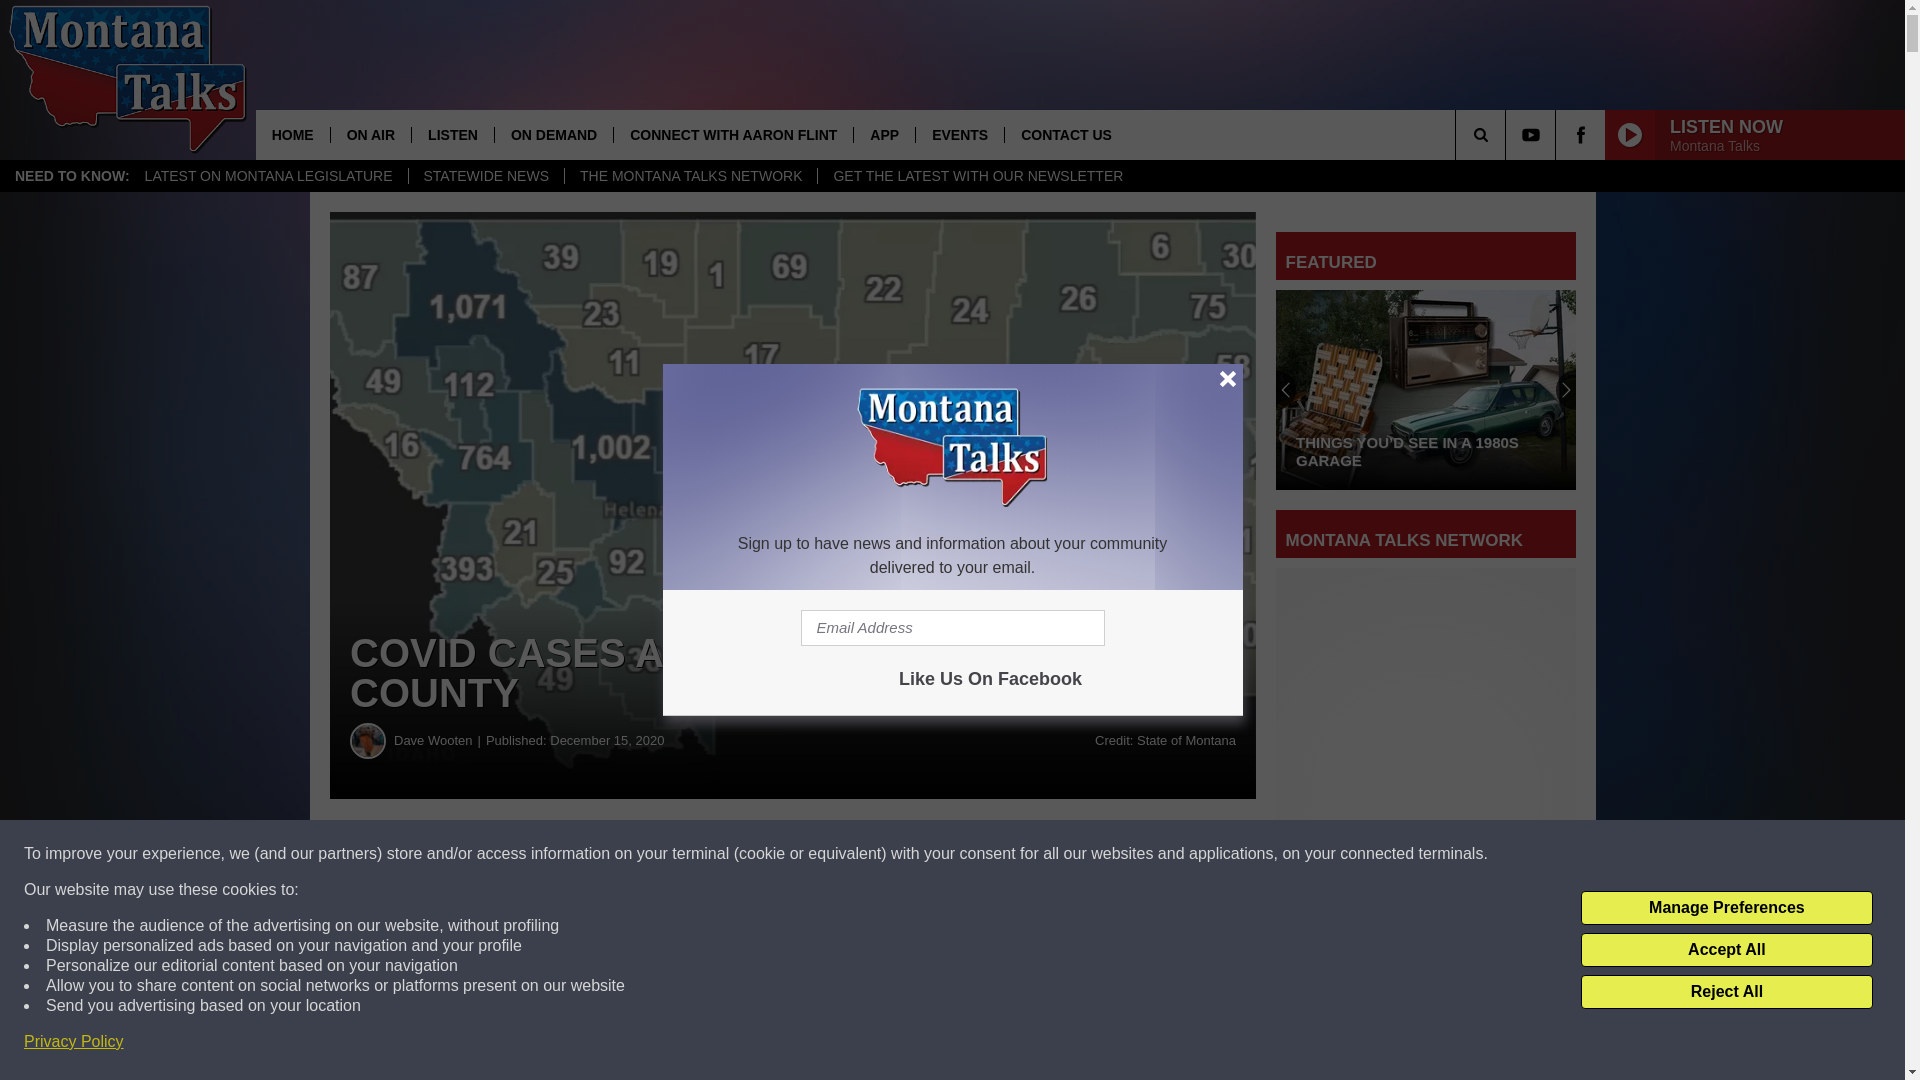 Image resolution: width=1920 pixels, height=1080 pixels. What do you see at coordinates (552, 134) in the screenshot?
I see `ON DEMAND` at bounding box center [552, 134].